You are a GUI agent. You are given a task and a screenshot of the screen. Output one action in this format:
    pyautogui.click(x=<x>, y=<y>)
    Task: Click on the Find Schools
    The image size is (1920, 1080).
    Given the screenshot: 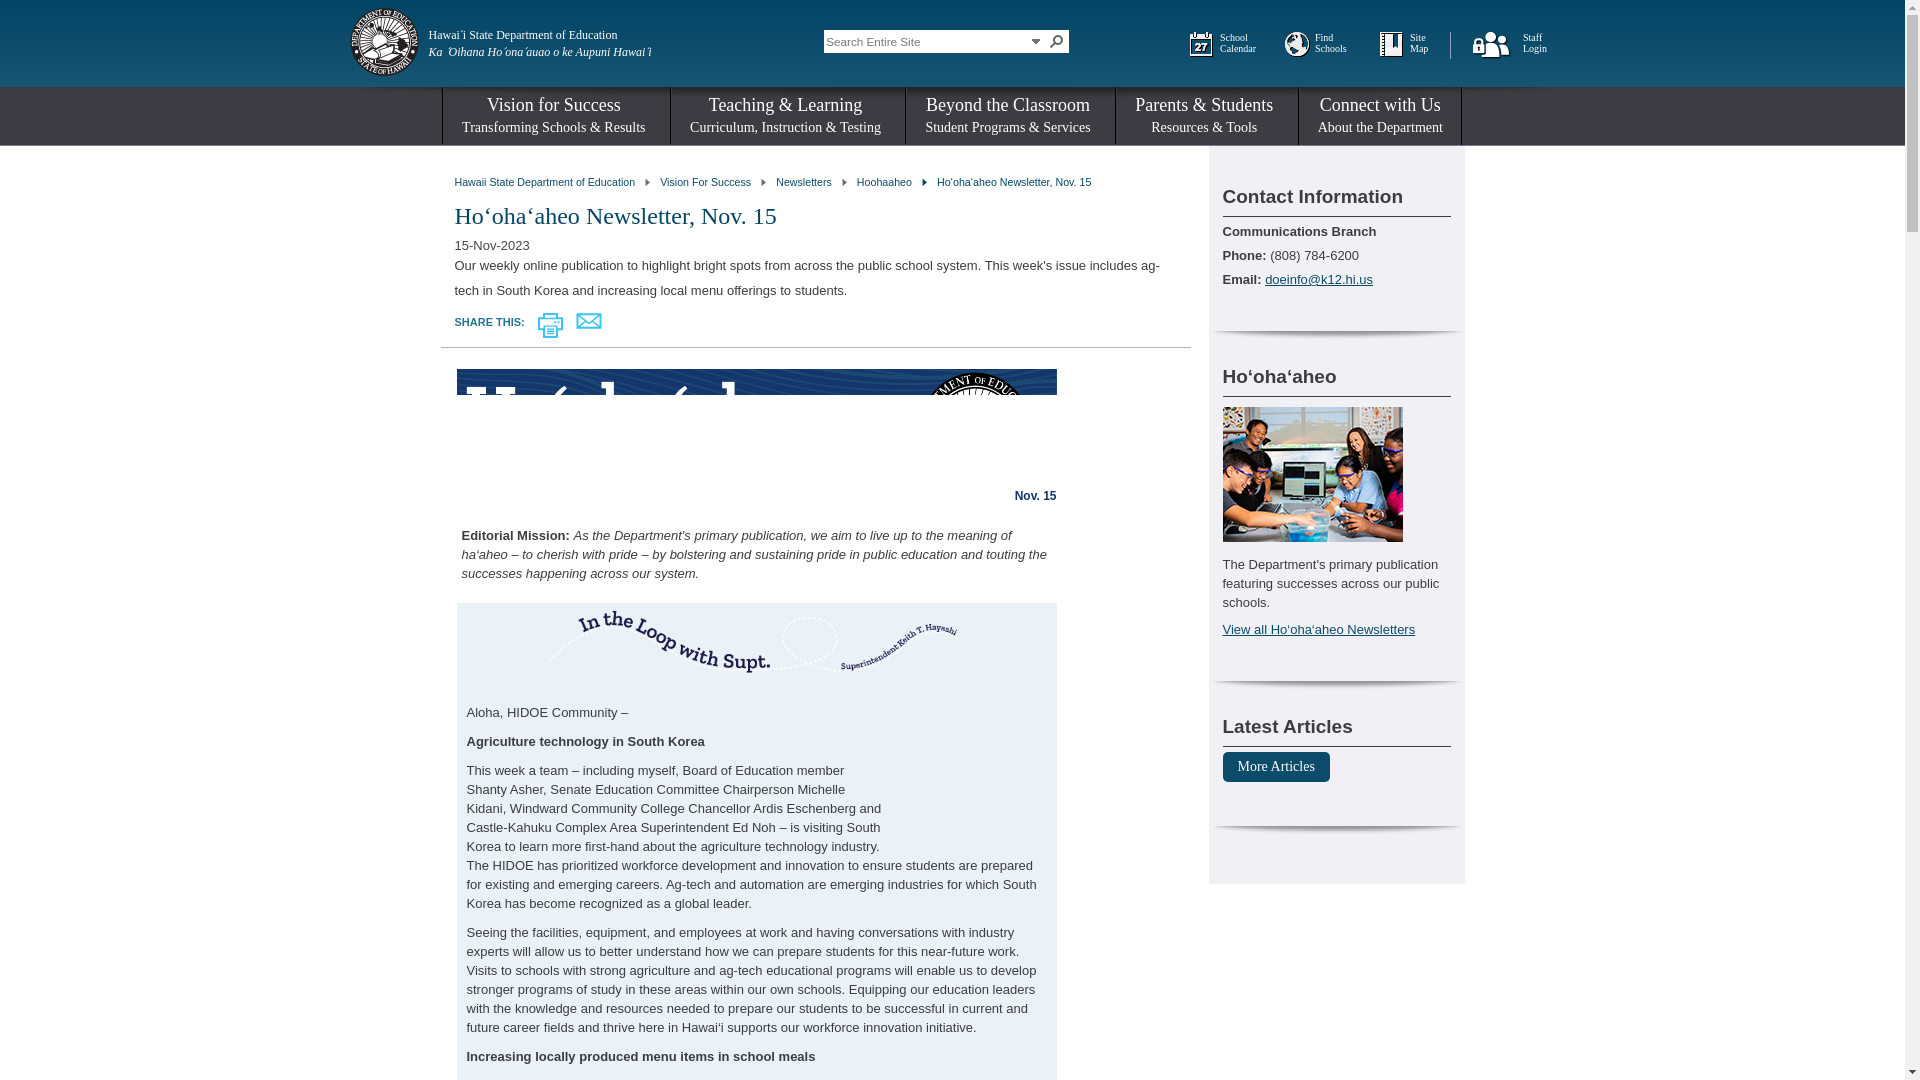 What is the action you would take?
    pyautogui.click(x=1335, y=43)
    